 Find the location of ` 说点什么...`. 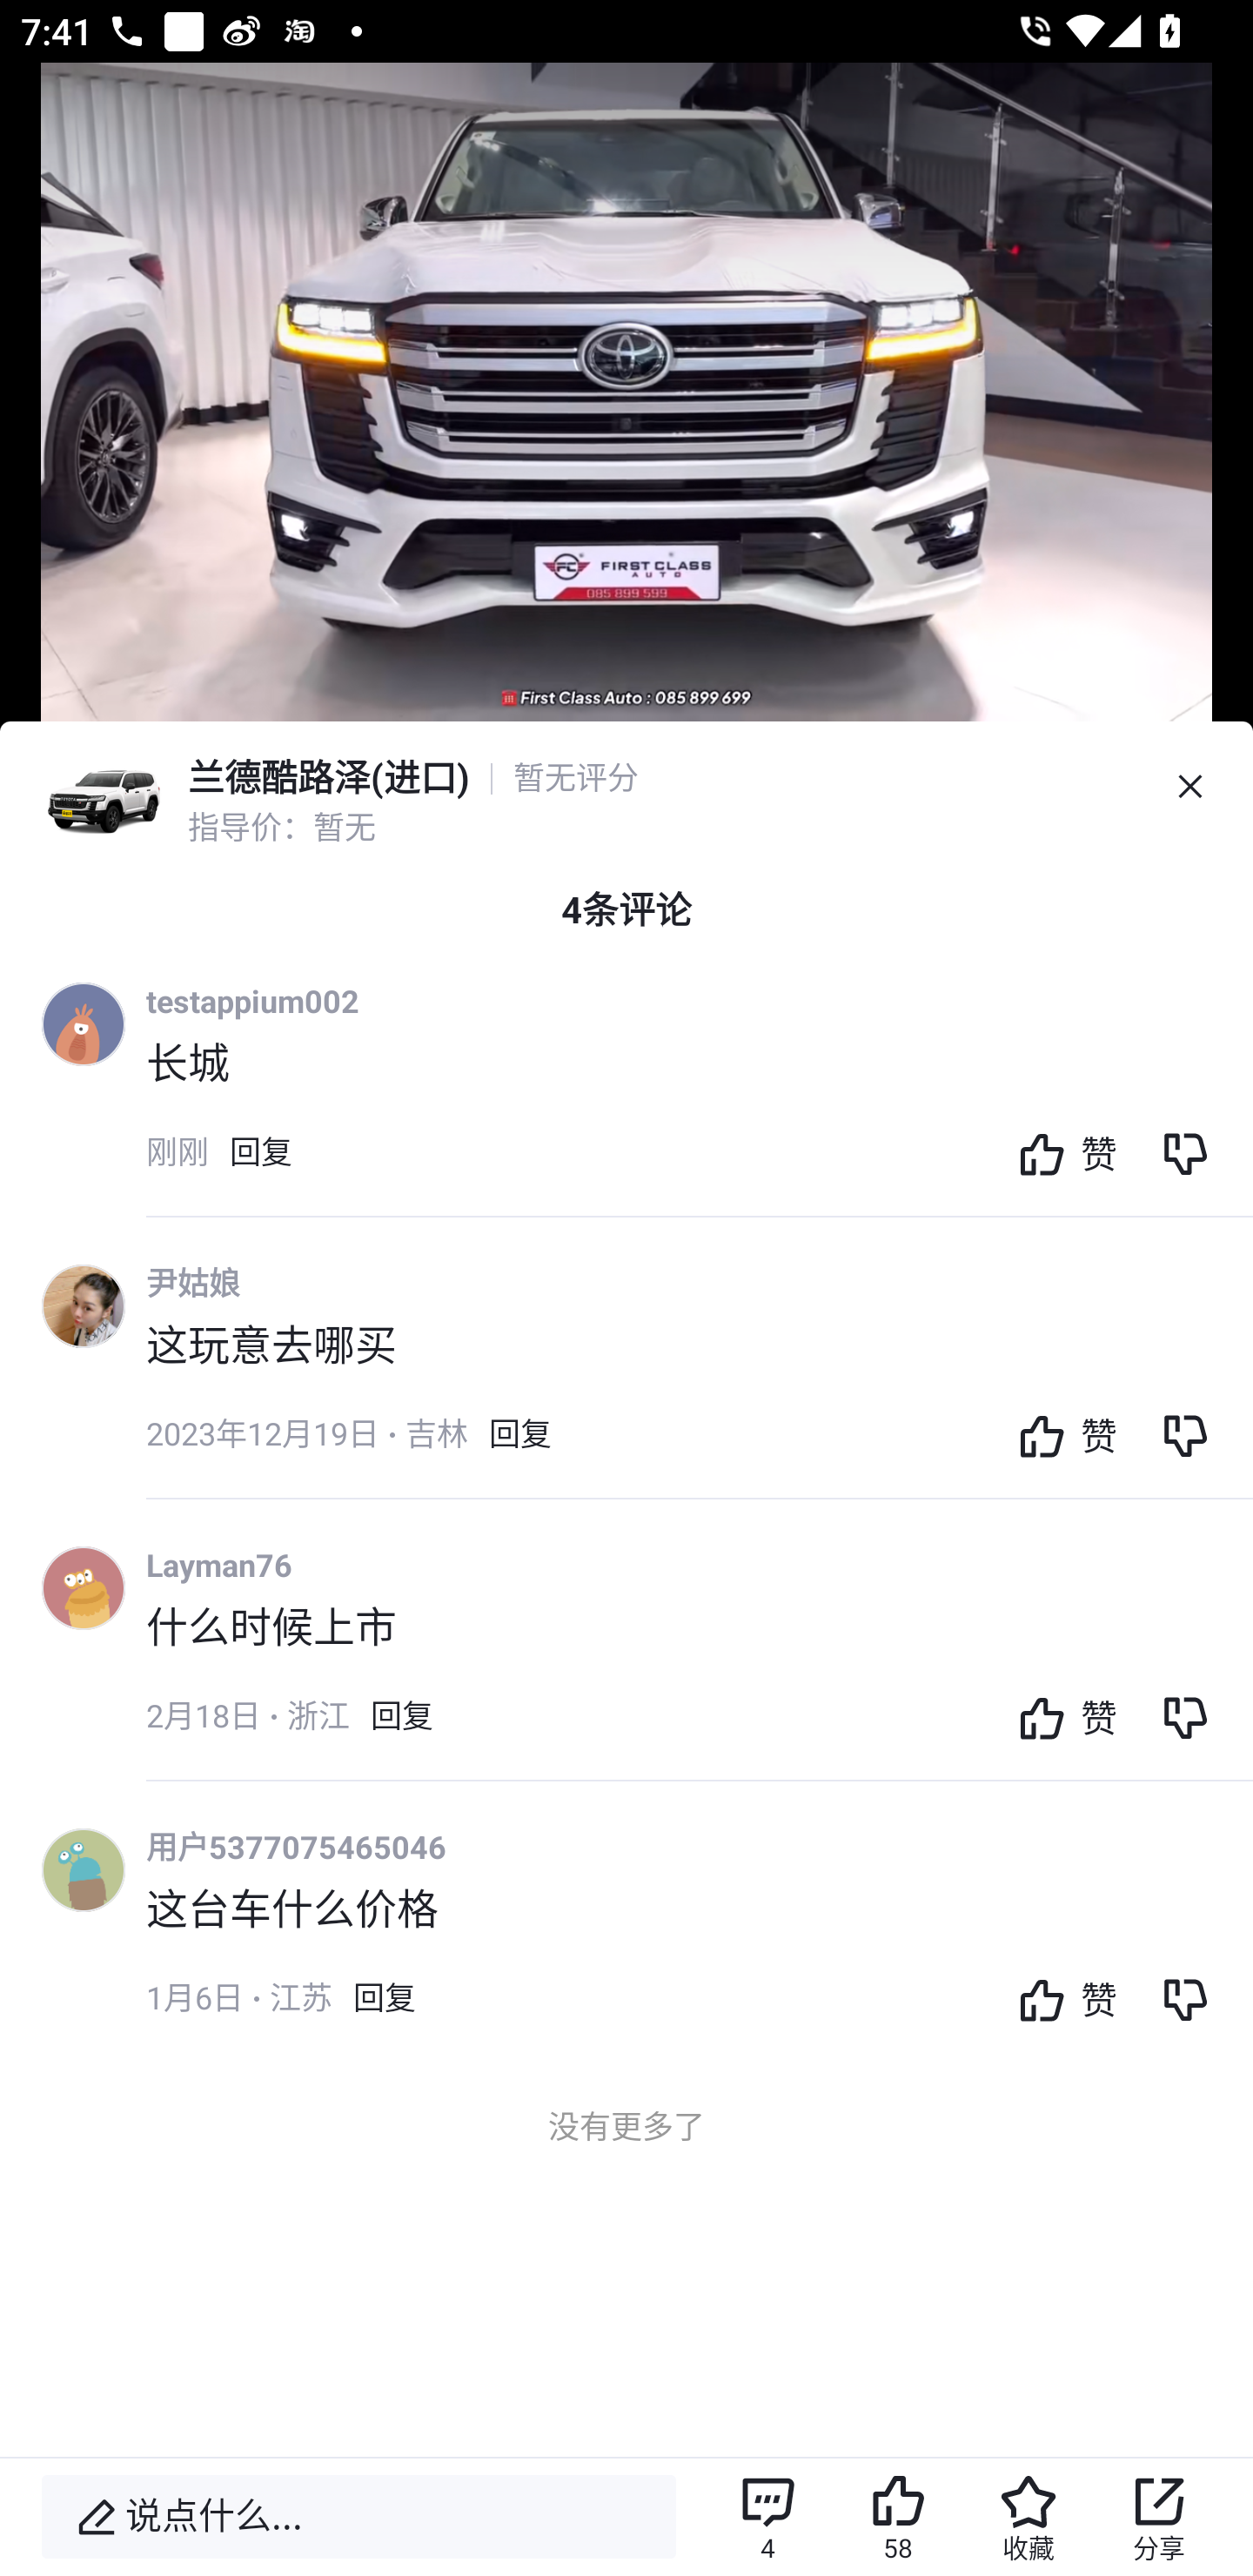

 说点什么... is located at coordinates (358, 2517).